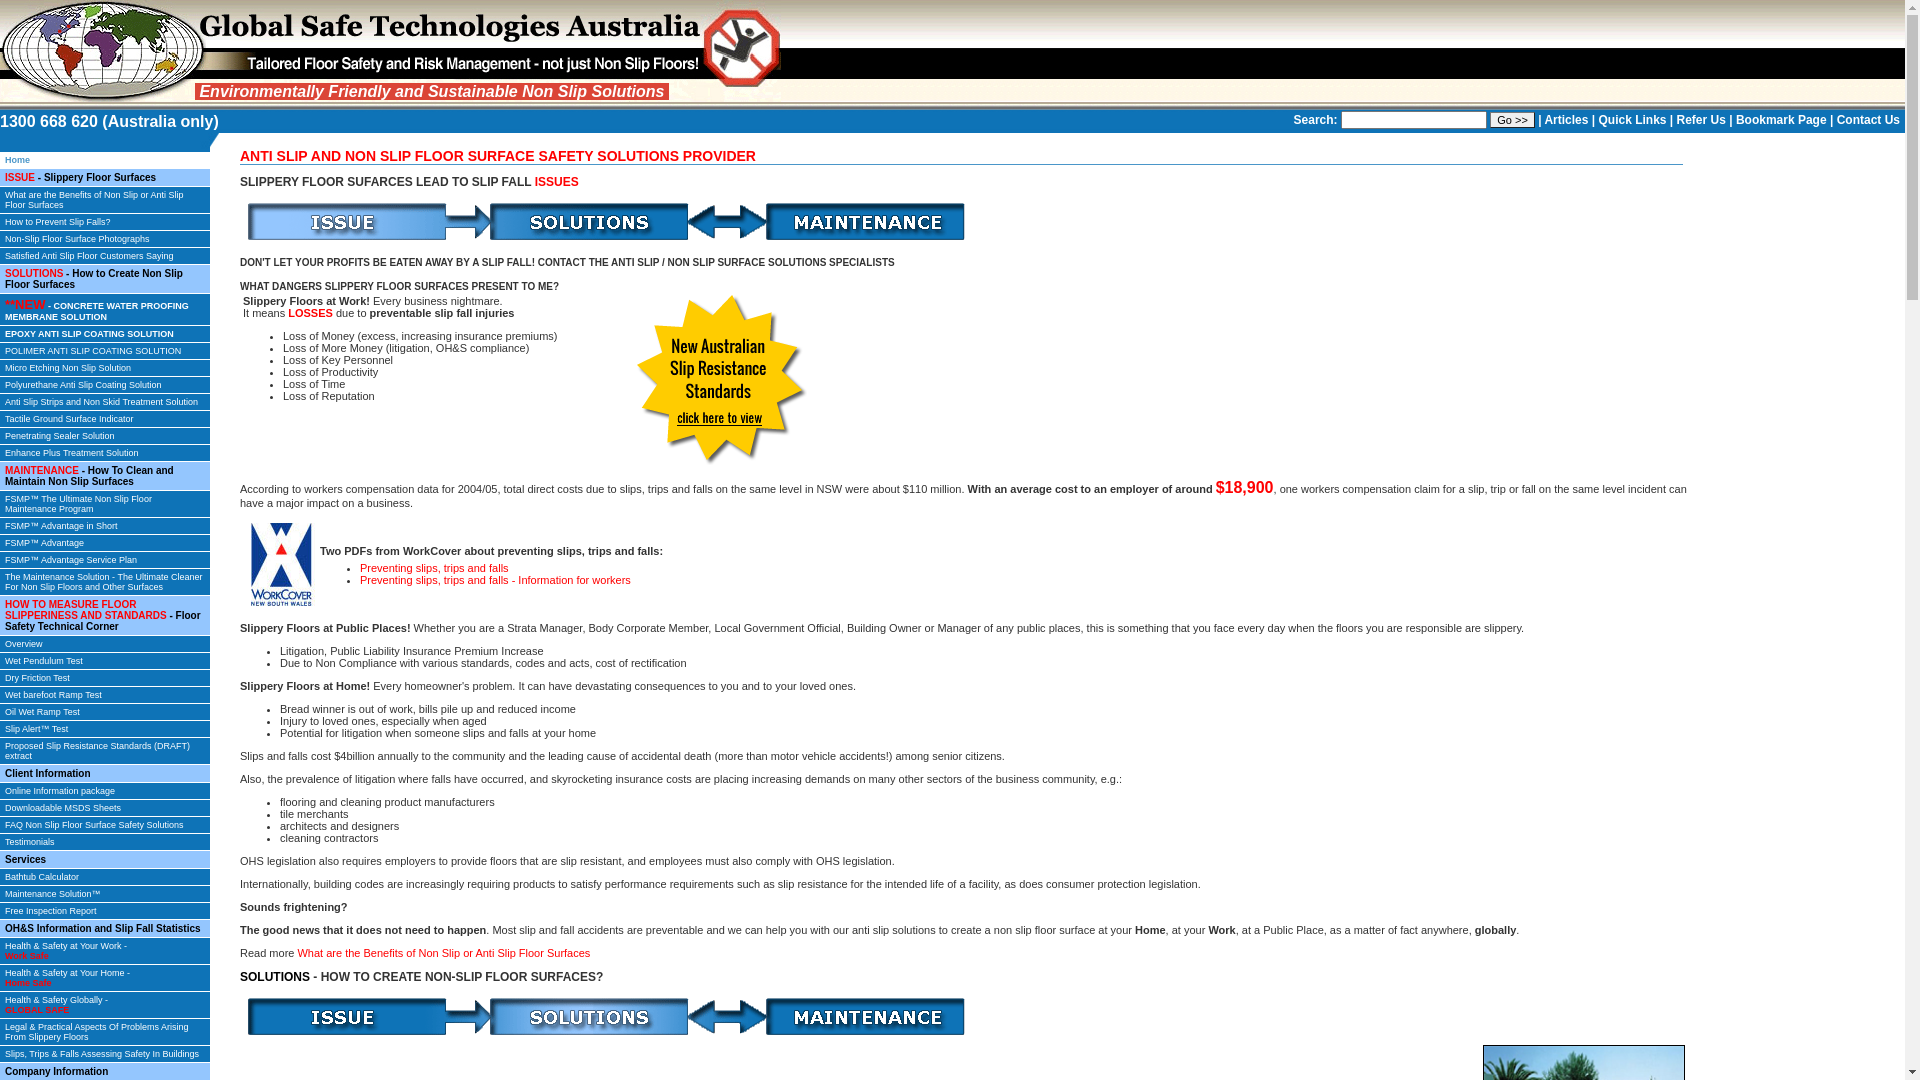  What do you see at coordinates (110, 952) in the screenshot?
I see `Health & Safety at Your Work -
Work Safe` at bounding box center [110, 952].